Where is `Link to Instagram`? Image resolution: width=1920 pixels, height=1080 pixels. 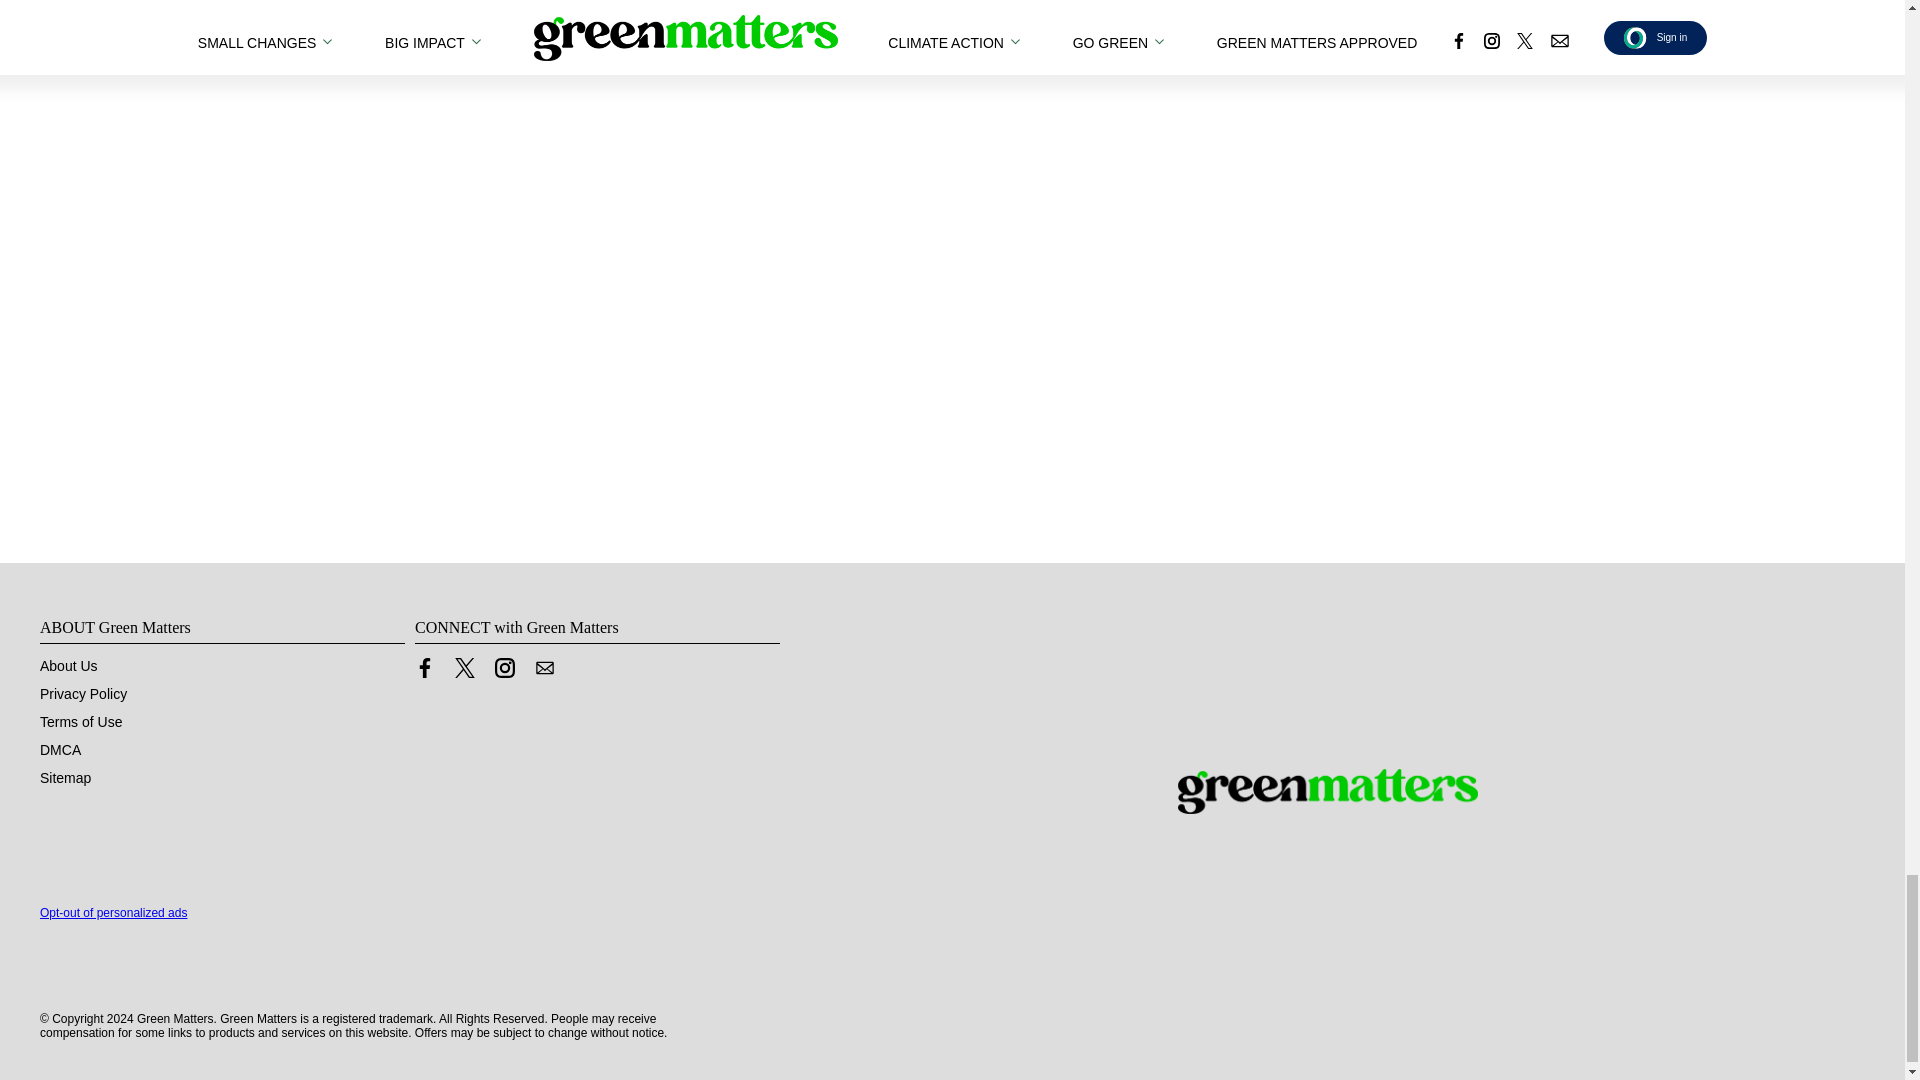 Link to Instagram is located at coordinates (504, 666).